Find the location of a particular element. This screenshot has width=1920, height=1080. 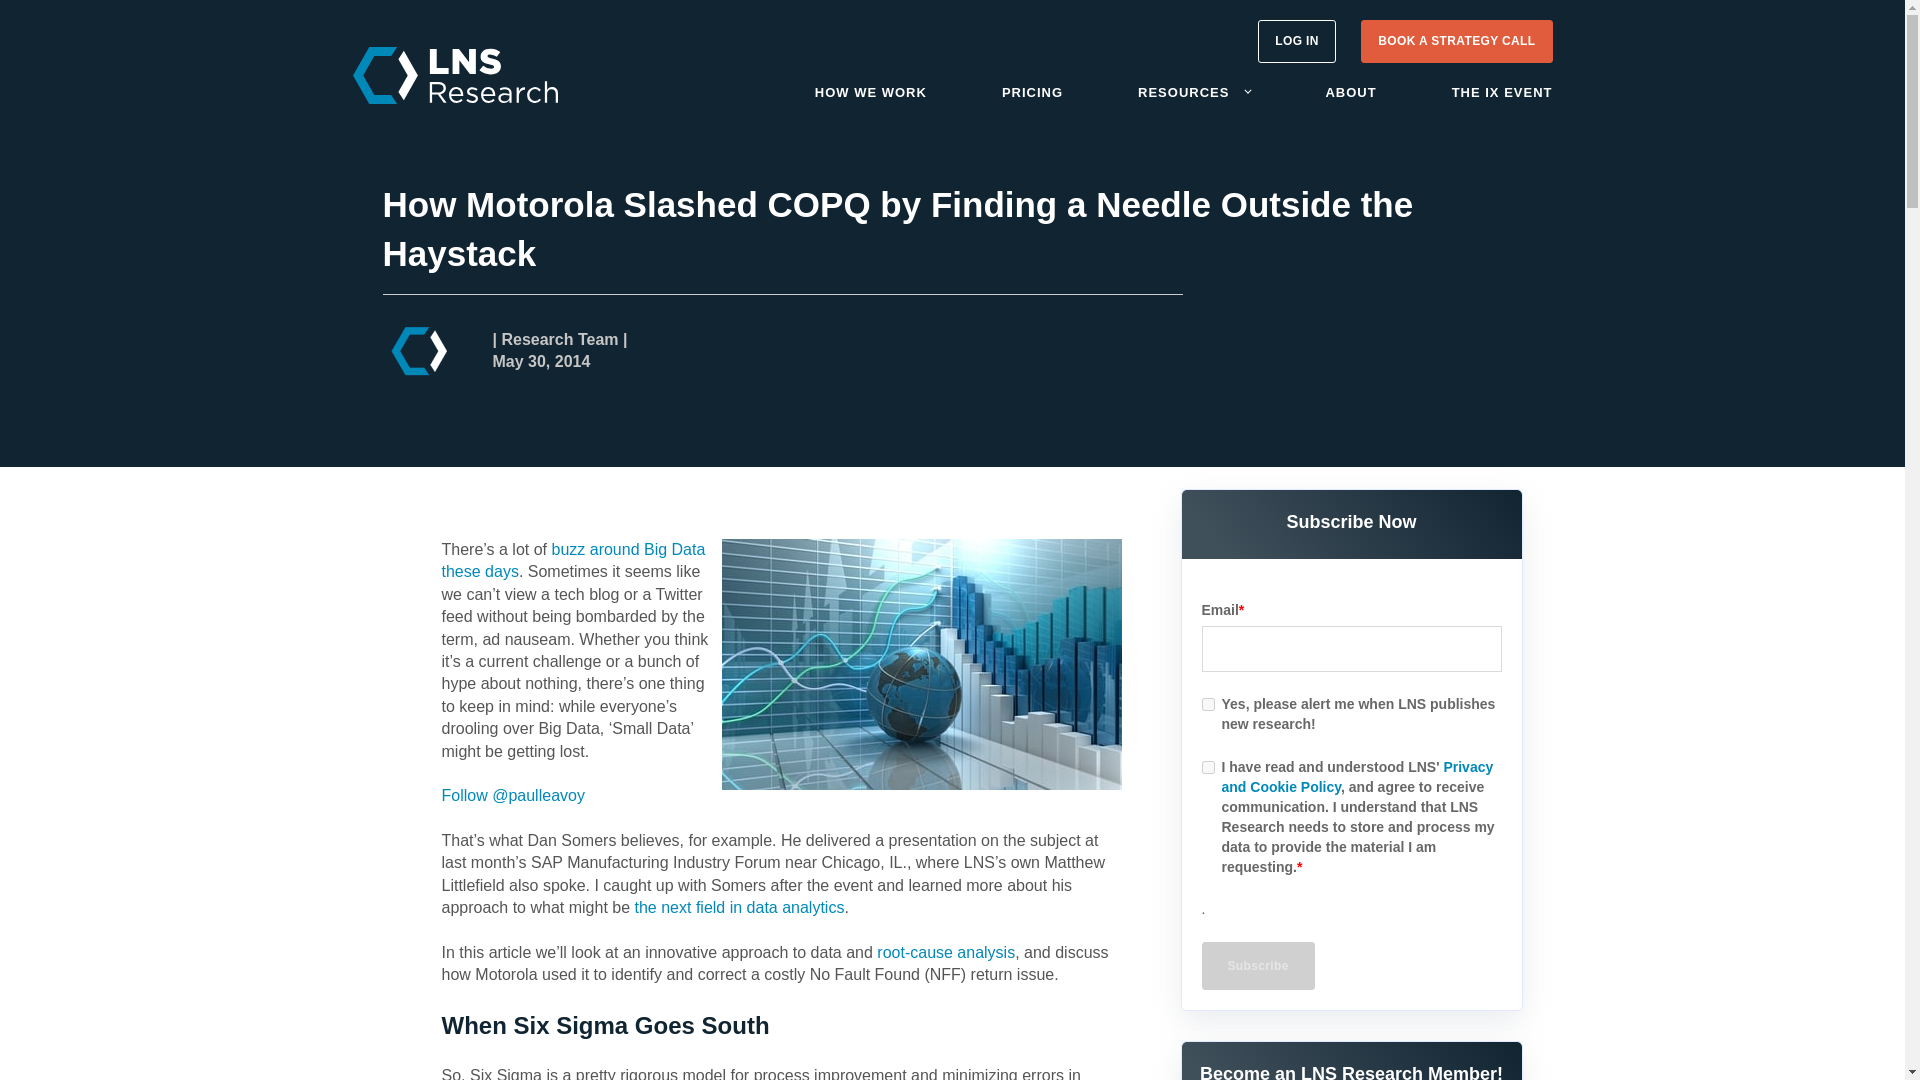

Subscribe is located at coordinates (1258, 966).